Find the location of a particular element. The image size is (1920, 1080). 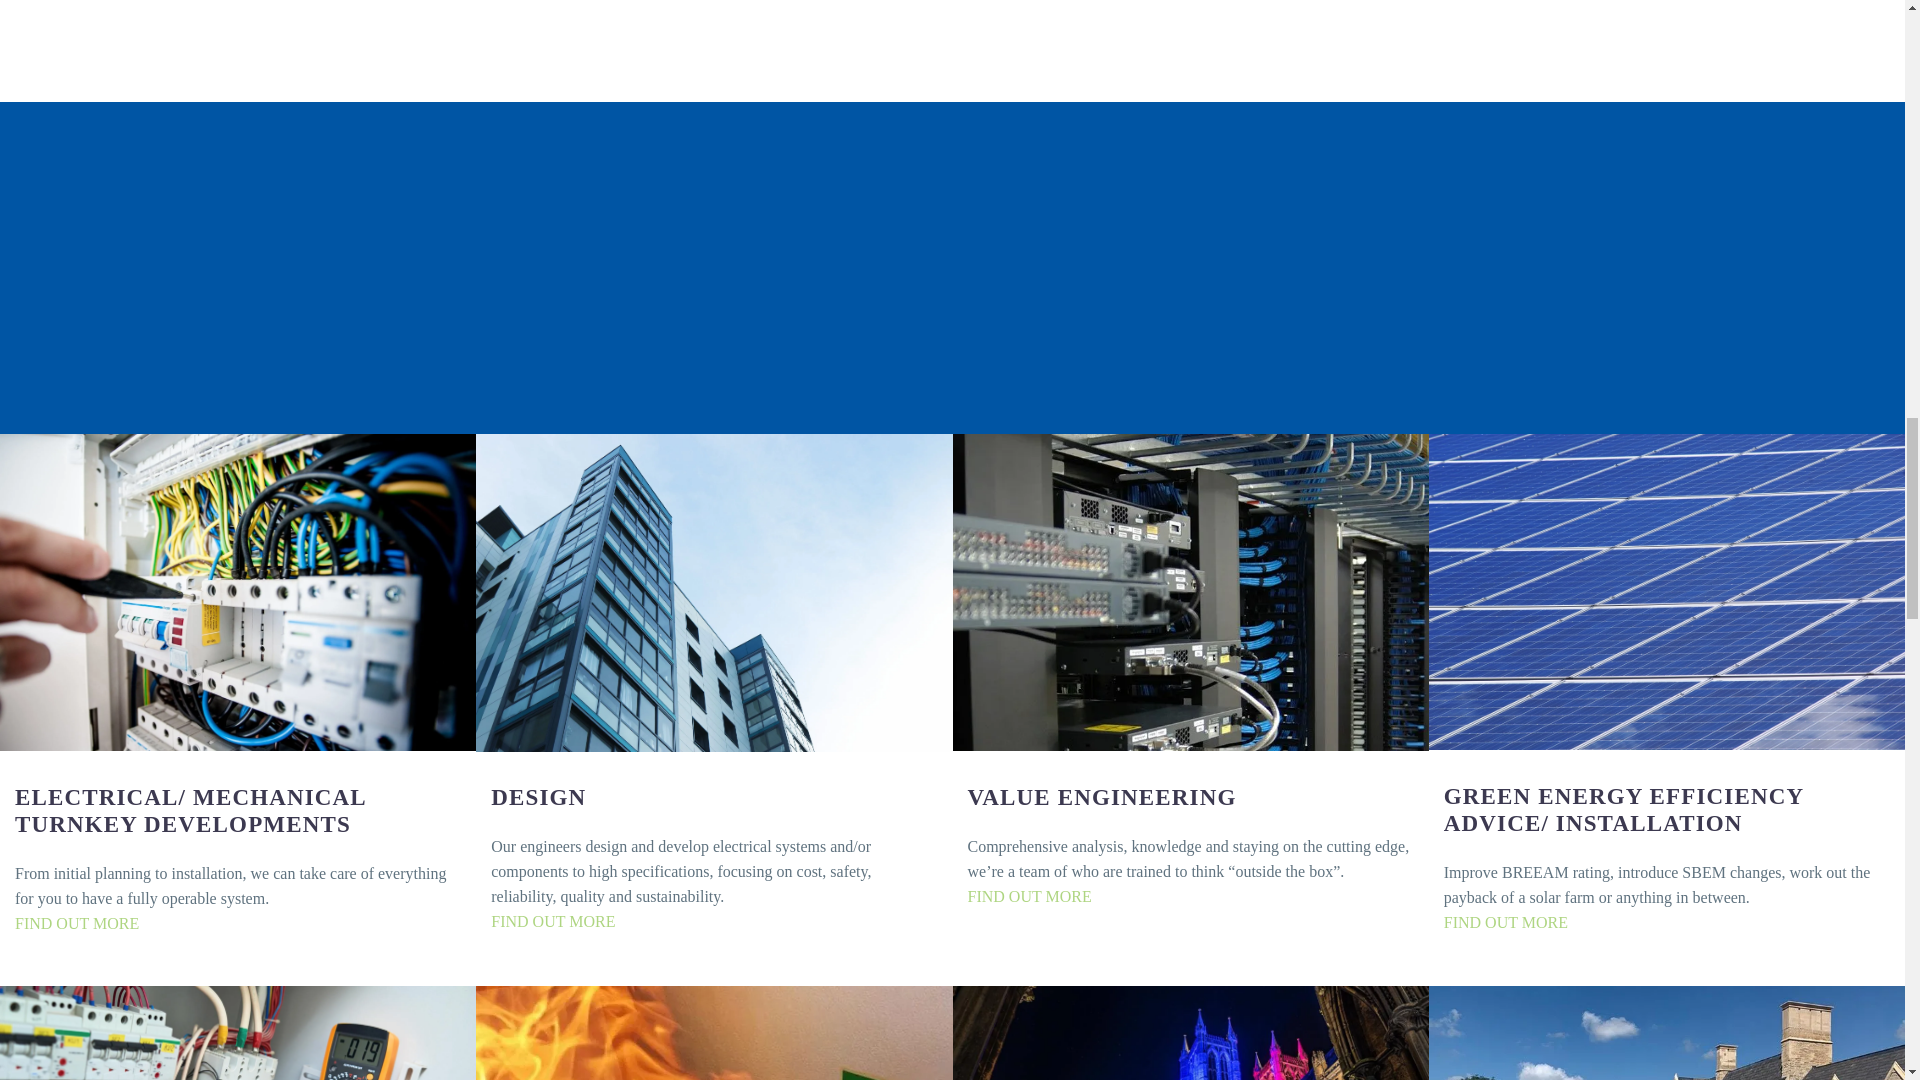

FIND OUT MORE is located at coordinates (552, 920).